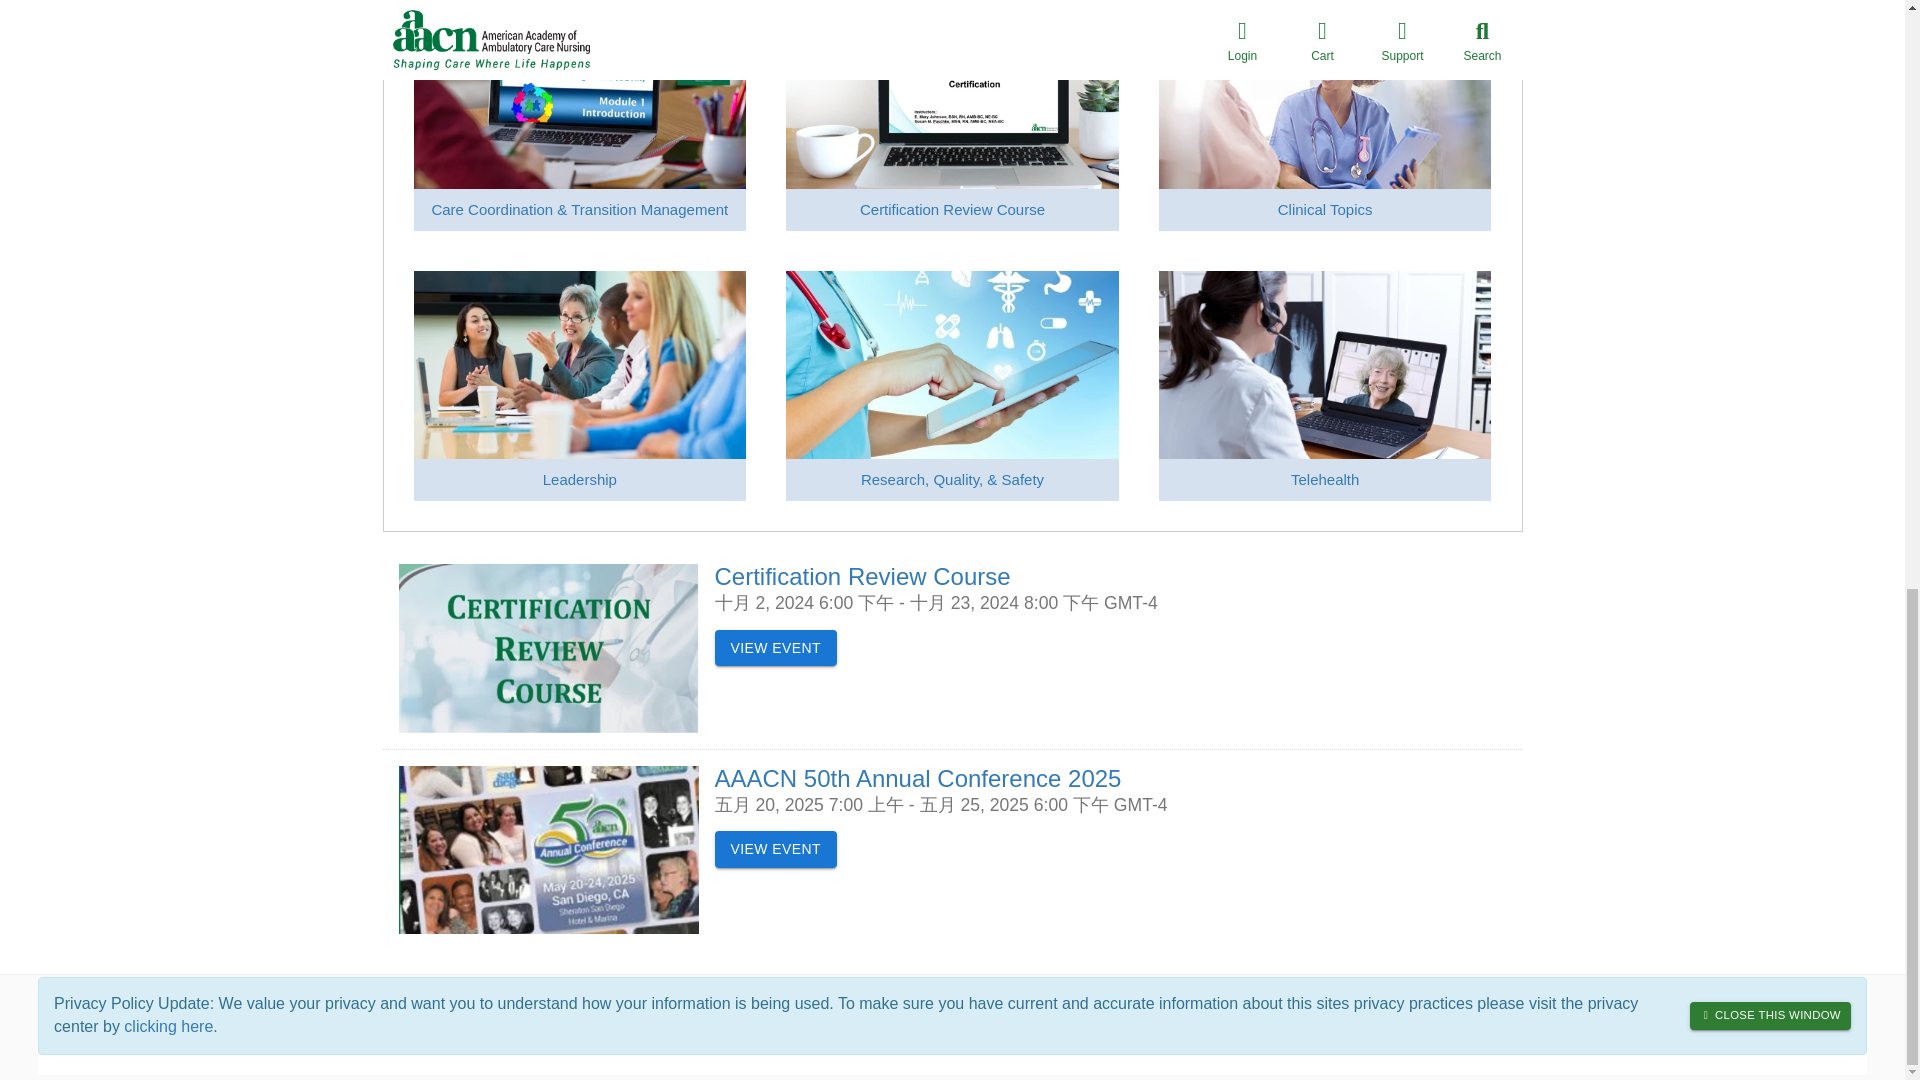  What do you see at coordinates (774, 849) in the screenshot?
I see `VIEW EVENT` at bounding box center [774, 849].